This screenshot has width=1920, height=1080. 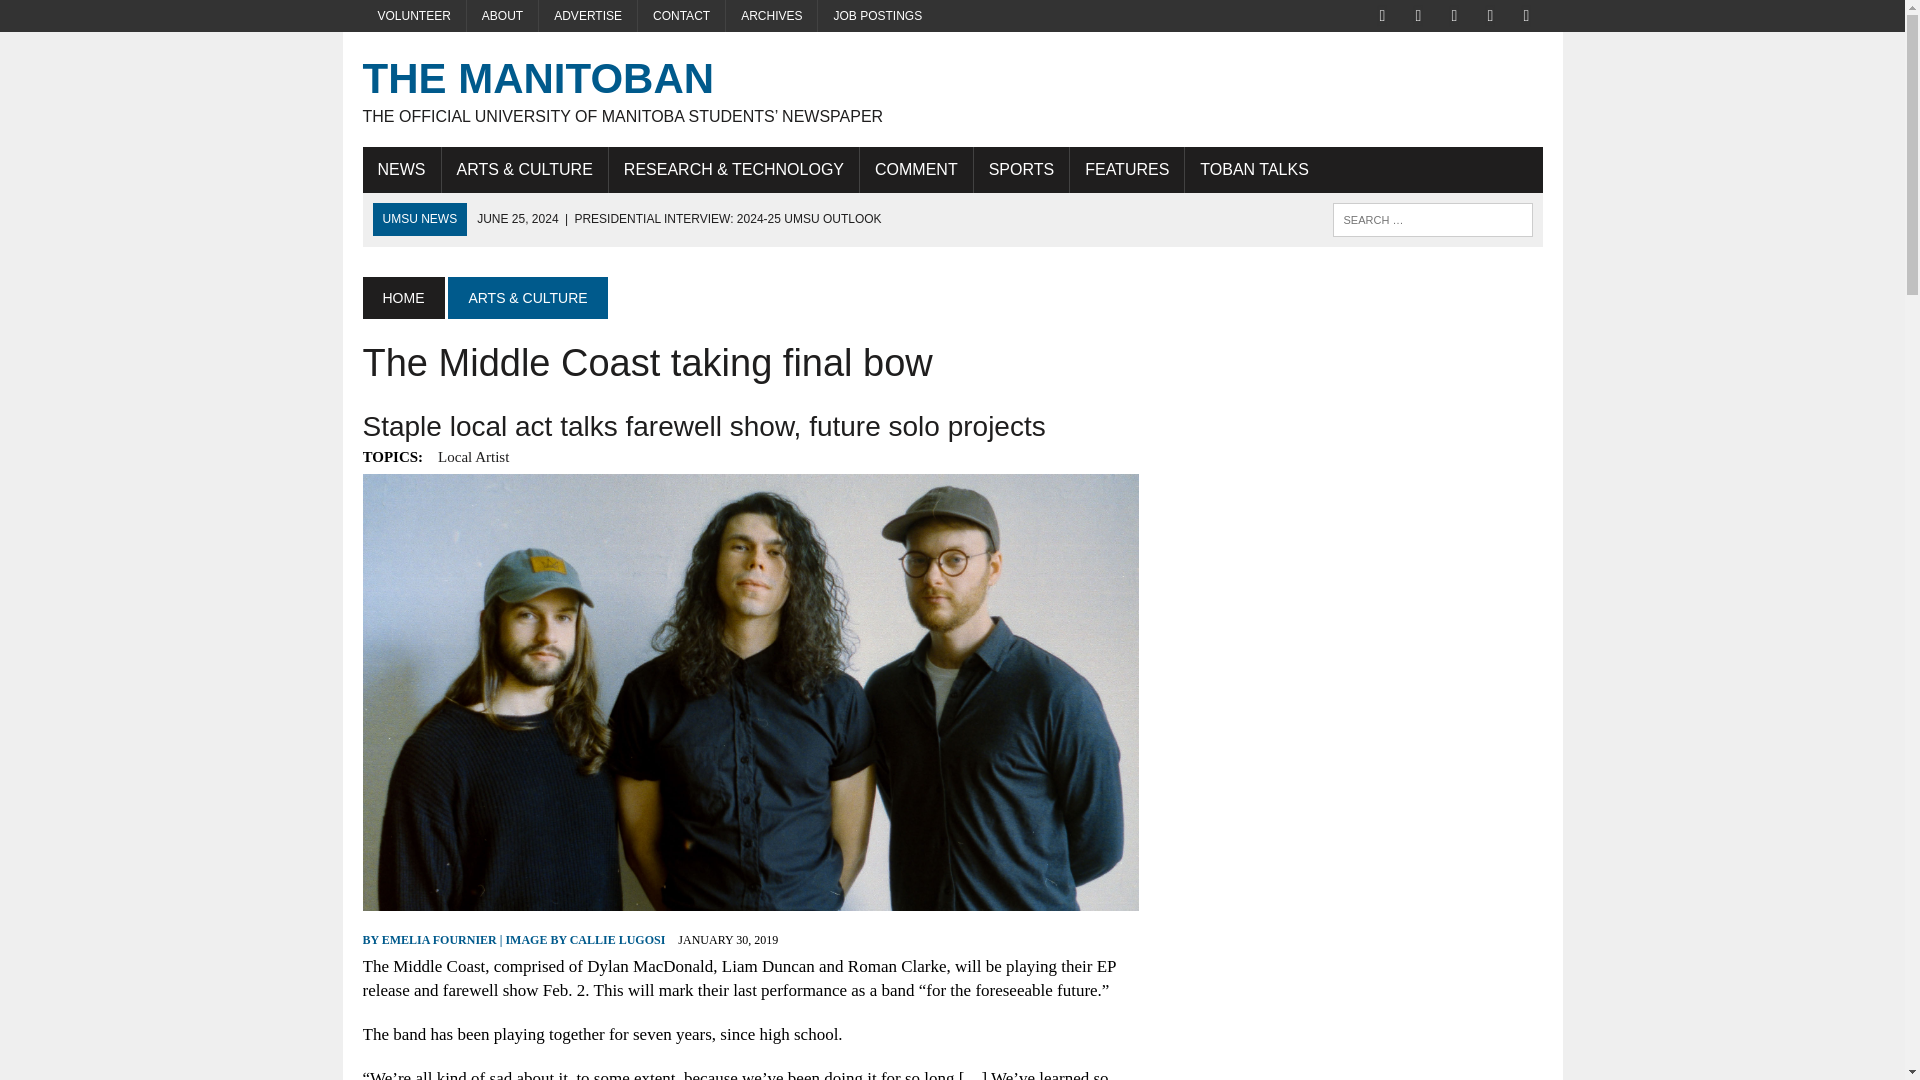 I want to click on TOBAN TALKS, so click(x=1253, y=170).